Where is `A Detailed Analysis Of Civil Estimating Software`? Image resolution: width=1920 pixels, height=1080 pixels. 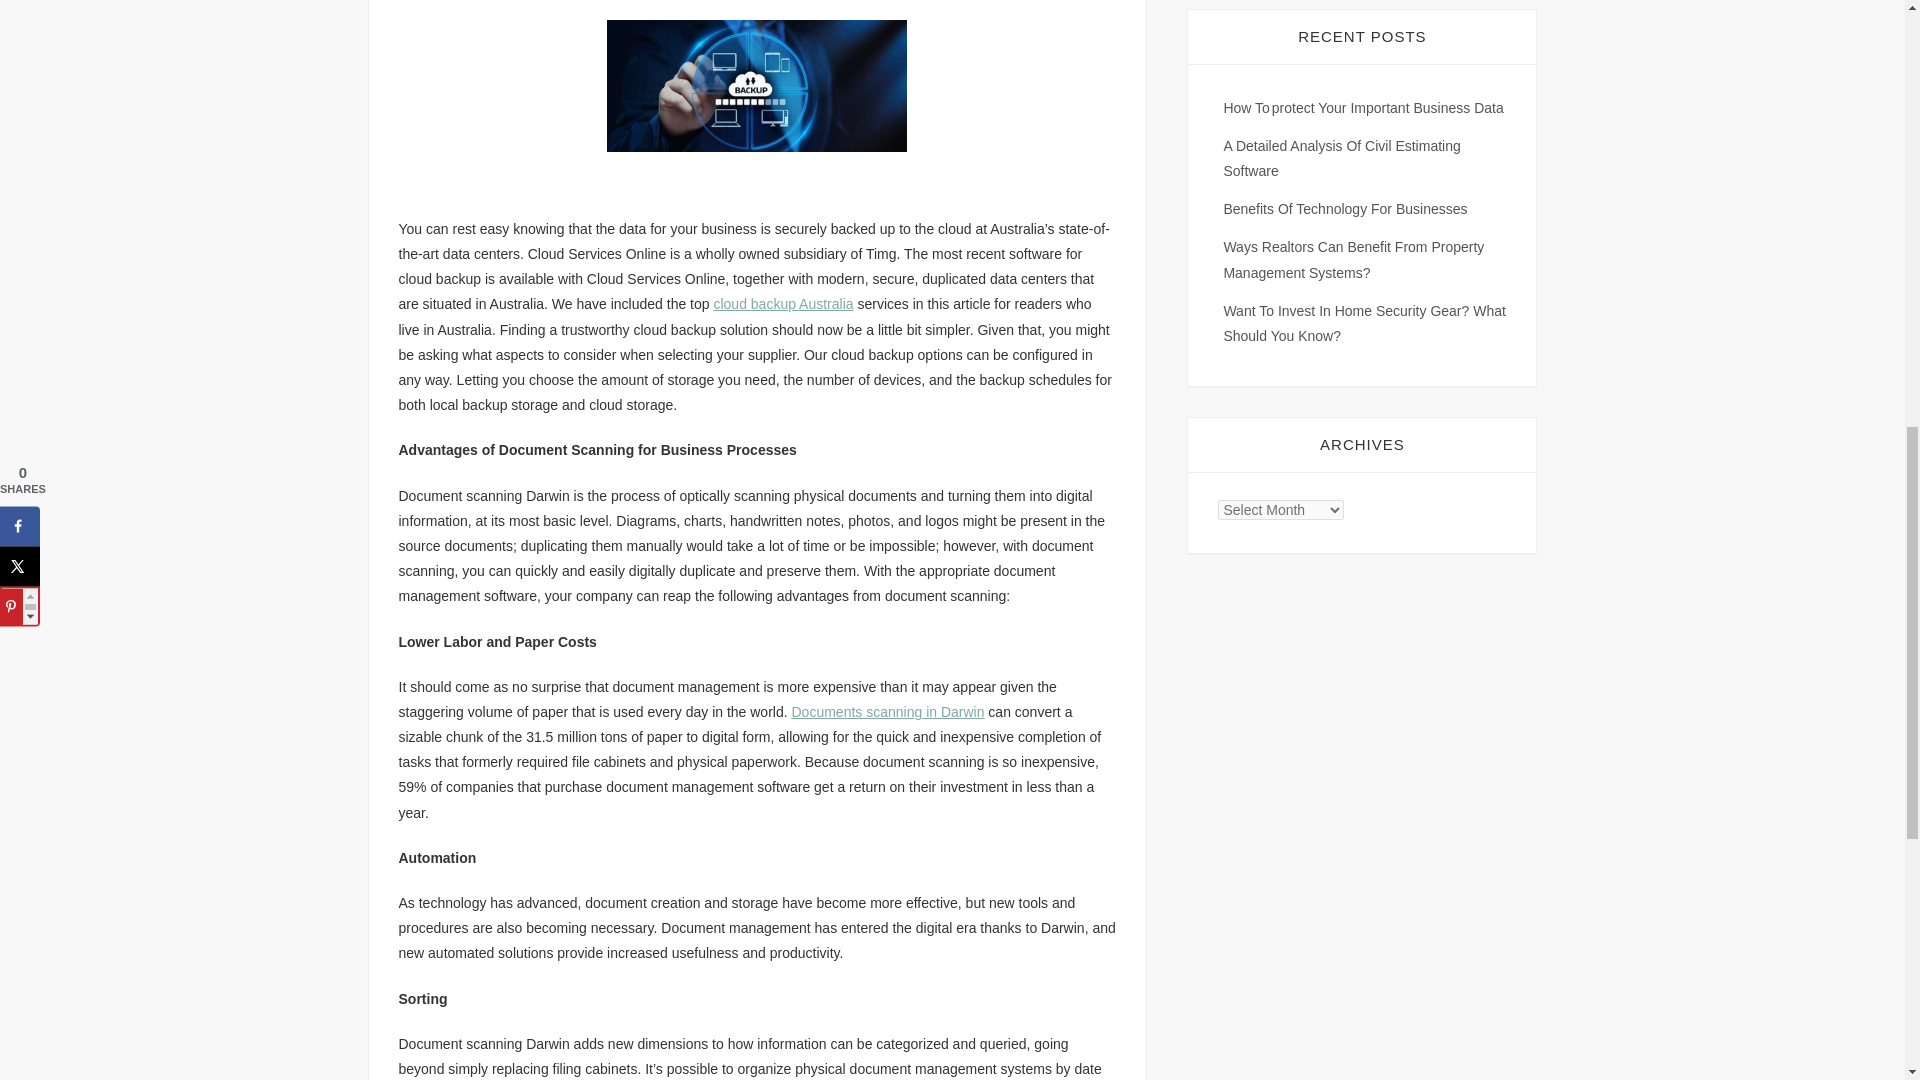 A Detailed Analysis Of Civil Estimating Software is located at coordinates (1341, 158).